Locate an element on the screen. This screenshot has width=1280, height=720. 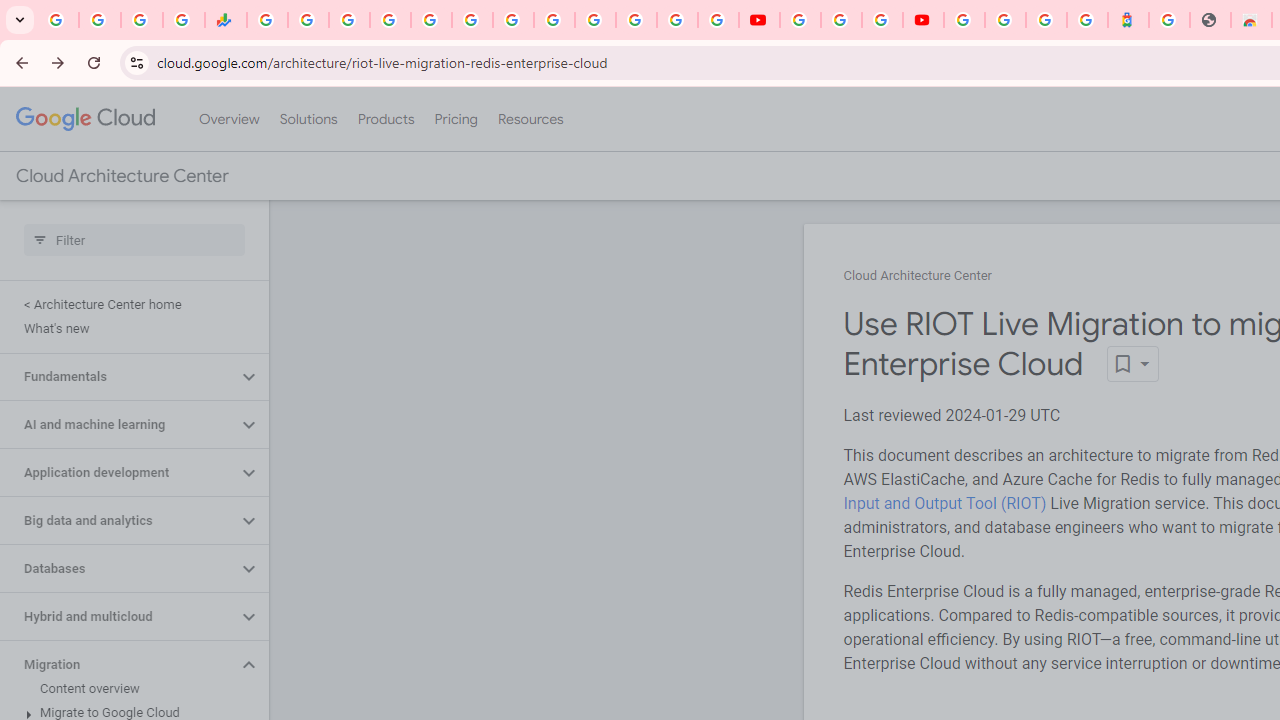
Pricing is located at coordinates (455, 119).